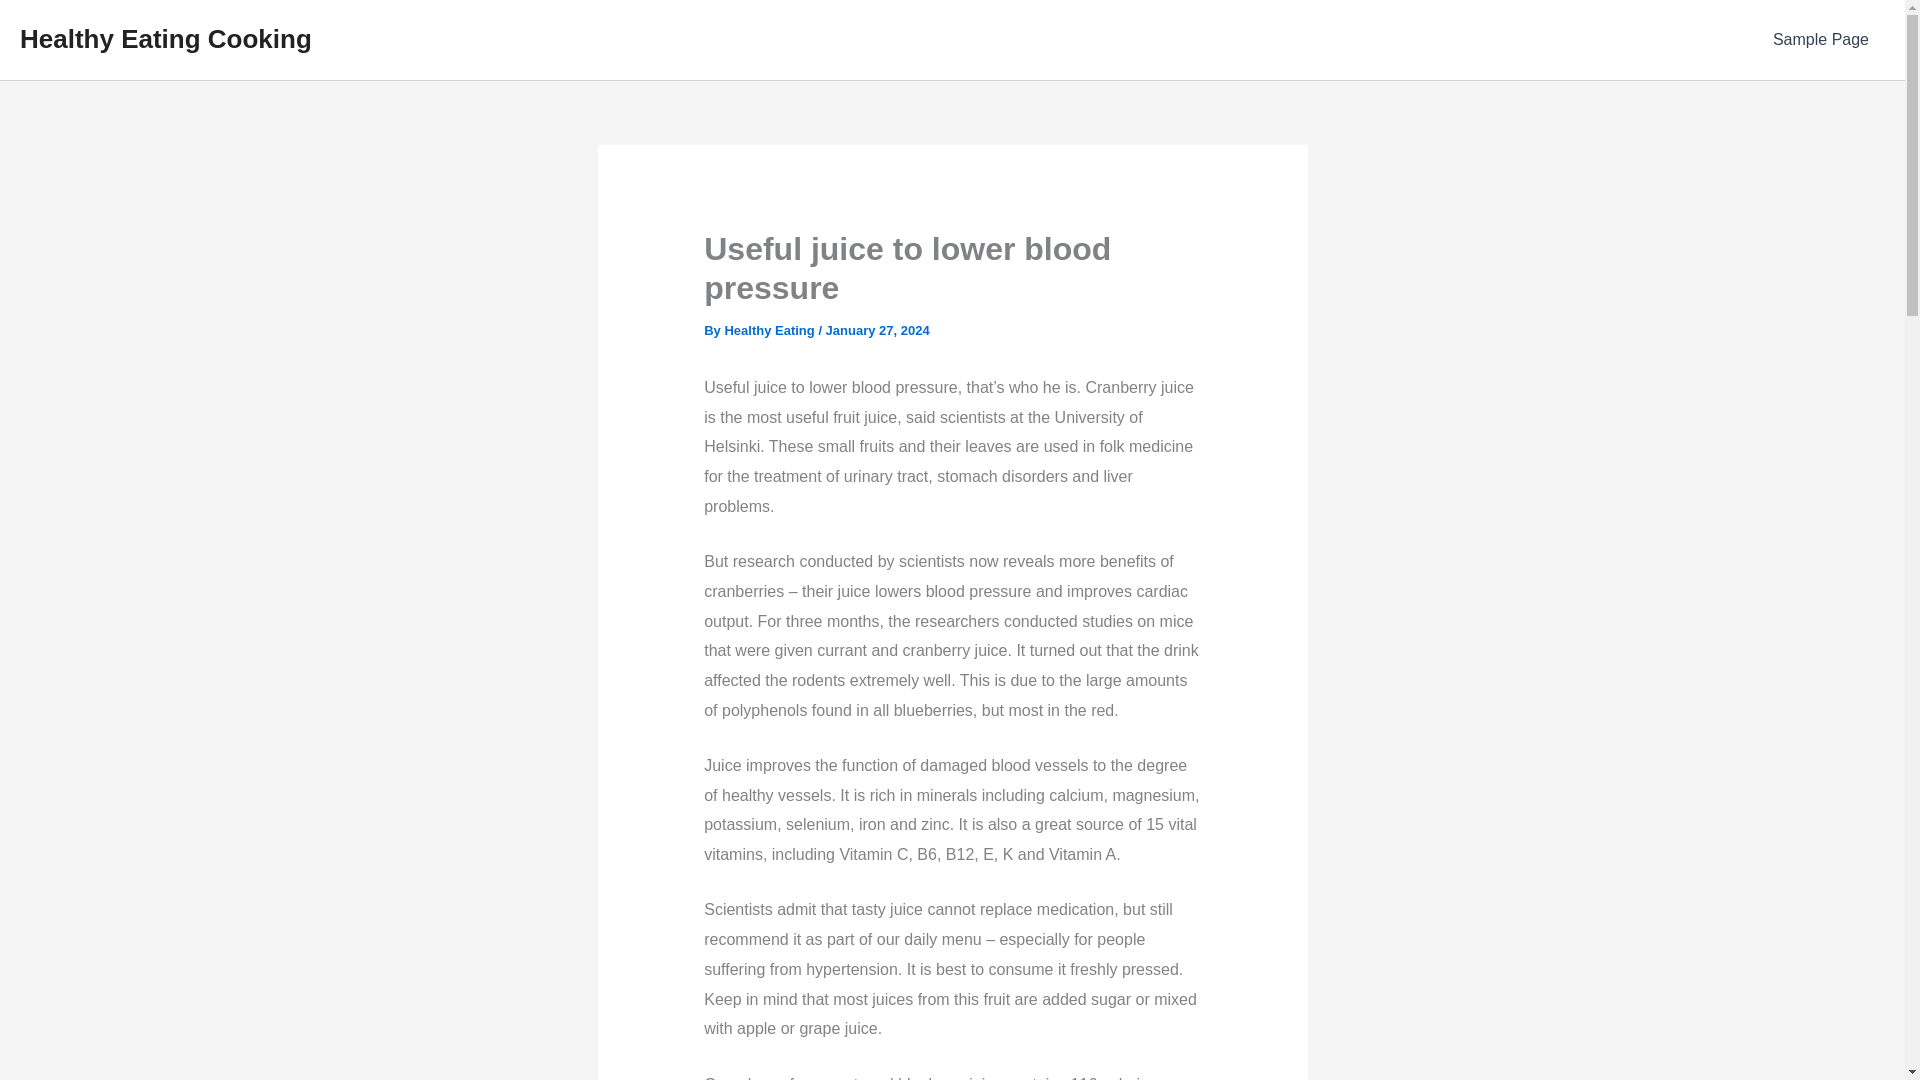 This screenshot has width=1920, height=1080. What do you see at coordinates (1820, 40) in the screenshot?
I see `Sample Page` at bounding box center [1820, 40].